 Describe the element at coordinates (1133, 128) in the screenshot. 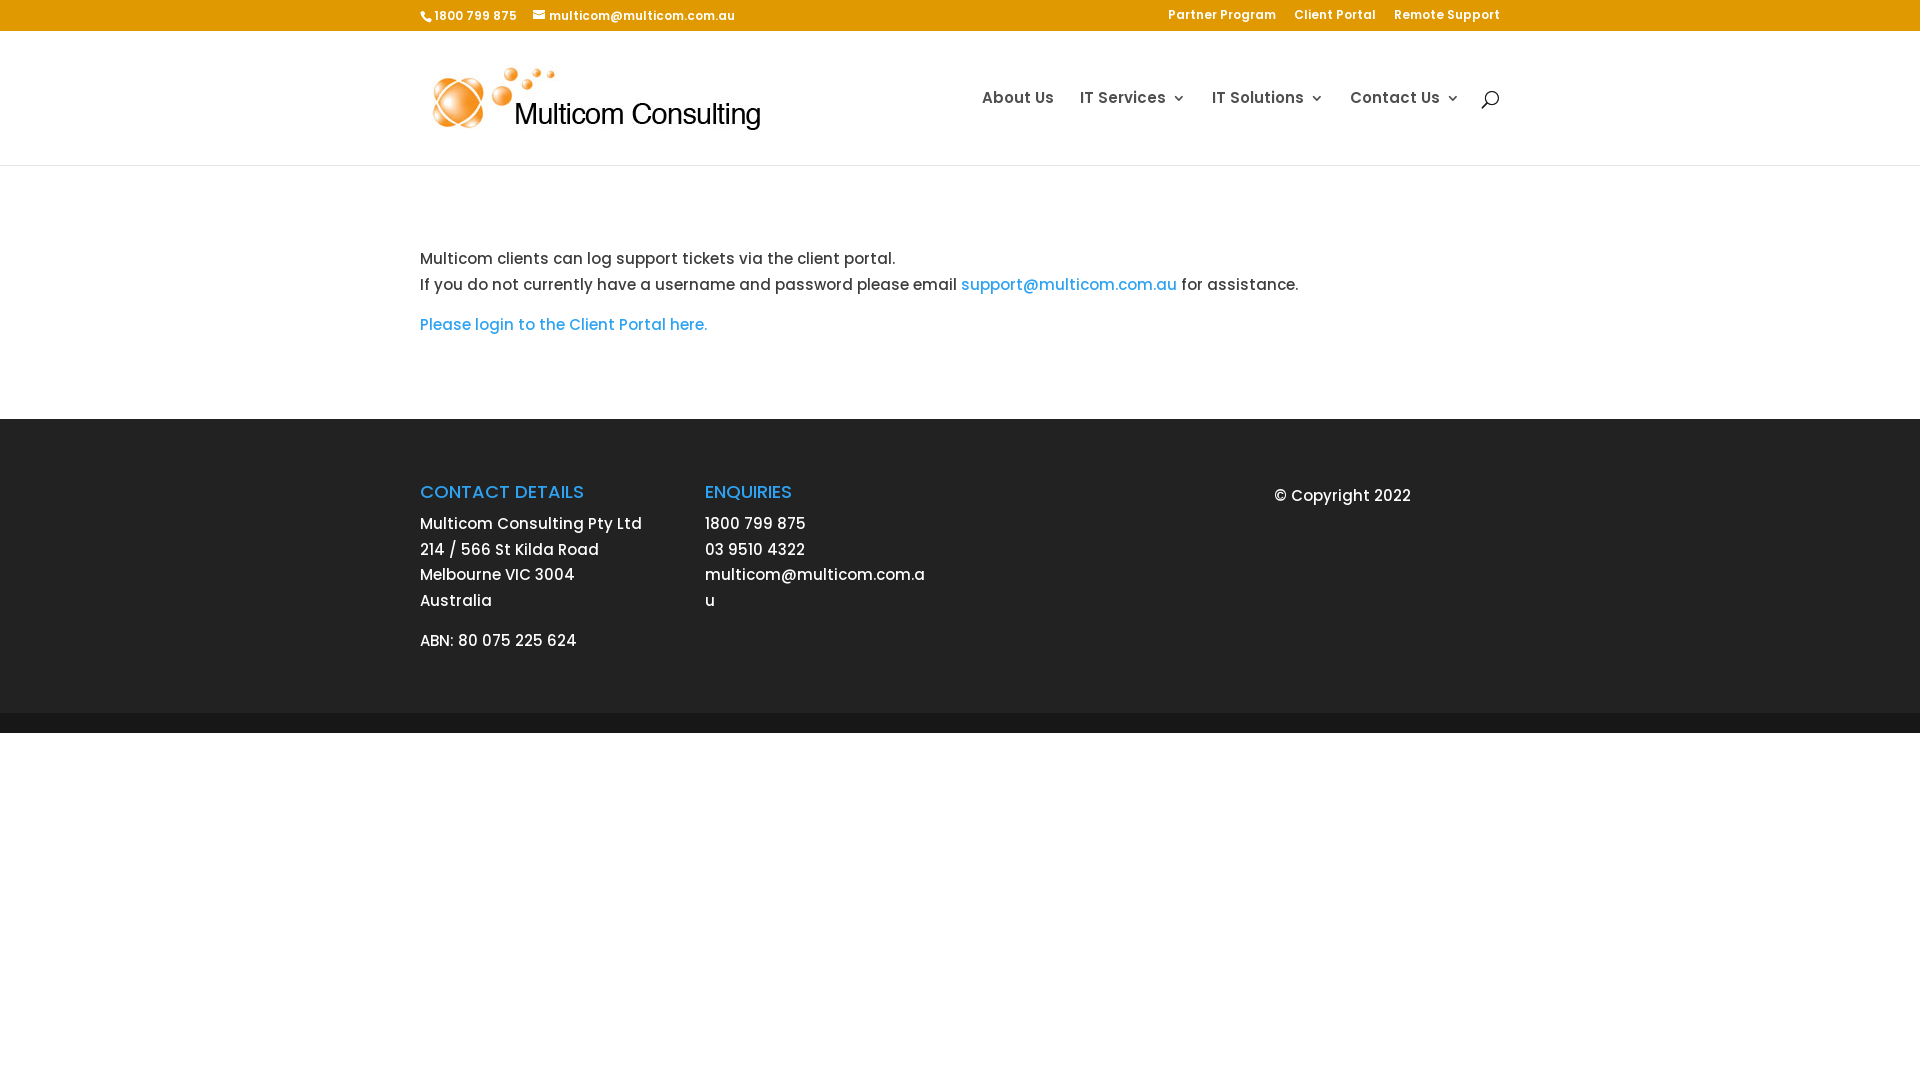

I see `IT Services` at that location.